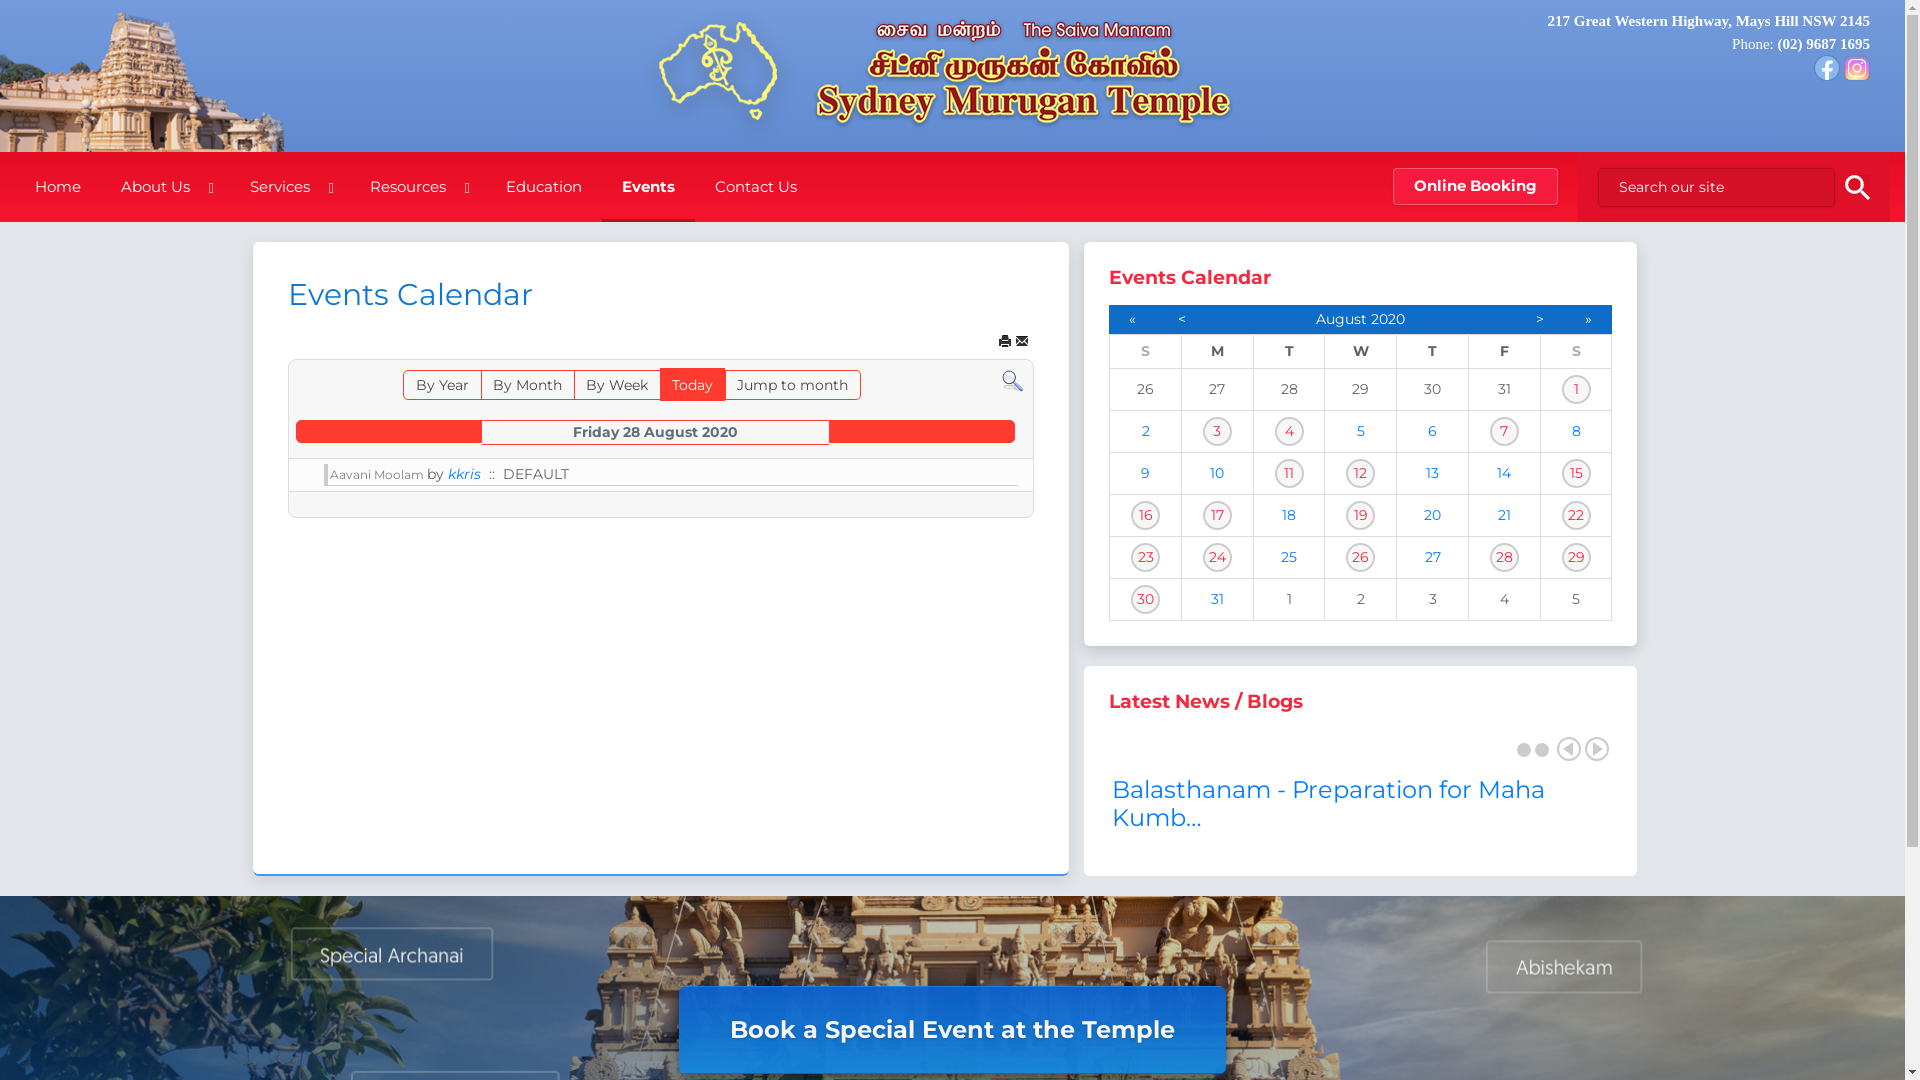  What do you see at coordinates (1022, 342) in the screenshot?
I see `EMAIL` at bounding box center [1022, 342].